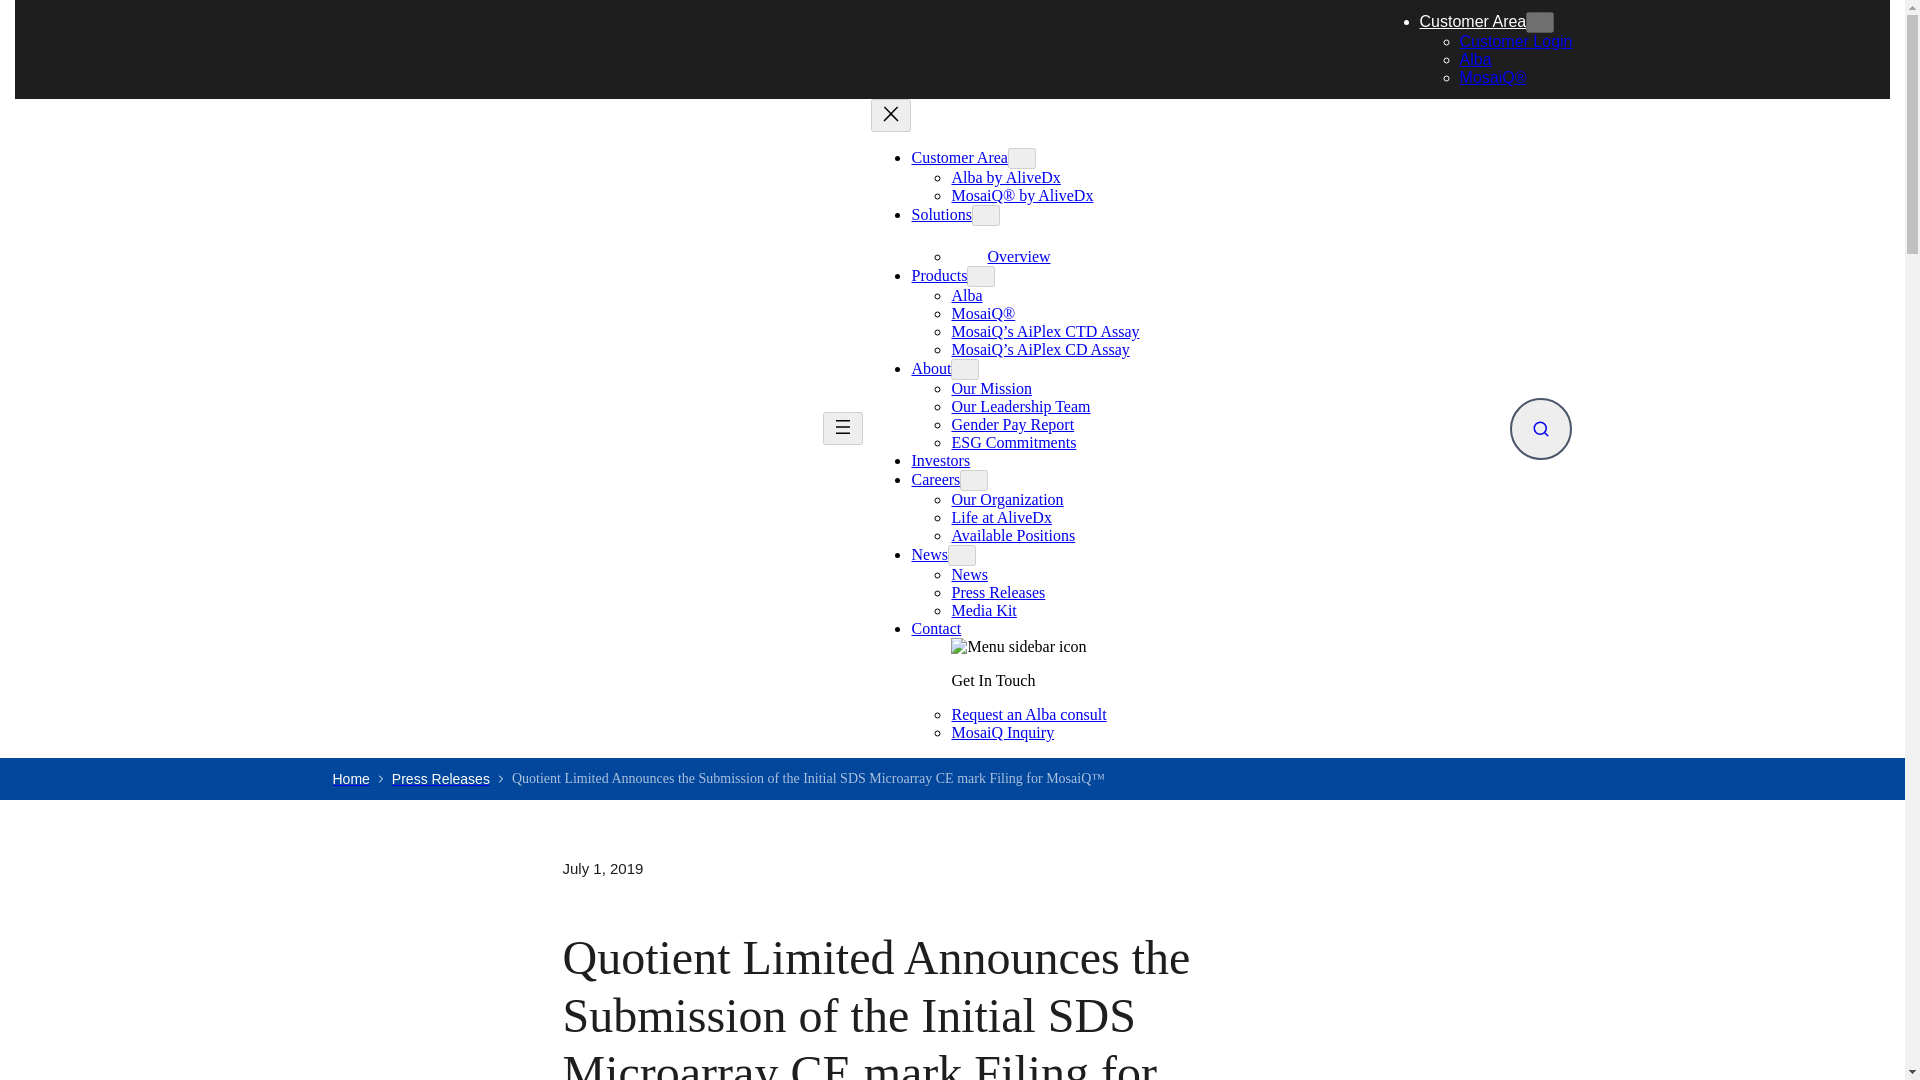  I want to click on Customer Login, so click(1516, 41).